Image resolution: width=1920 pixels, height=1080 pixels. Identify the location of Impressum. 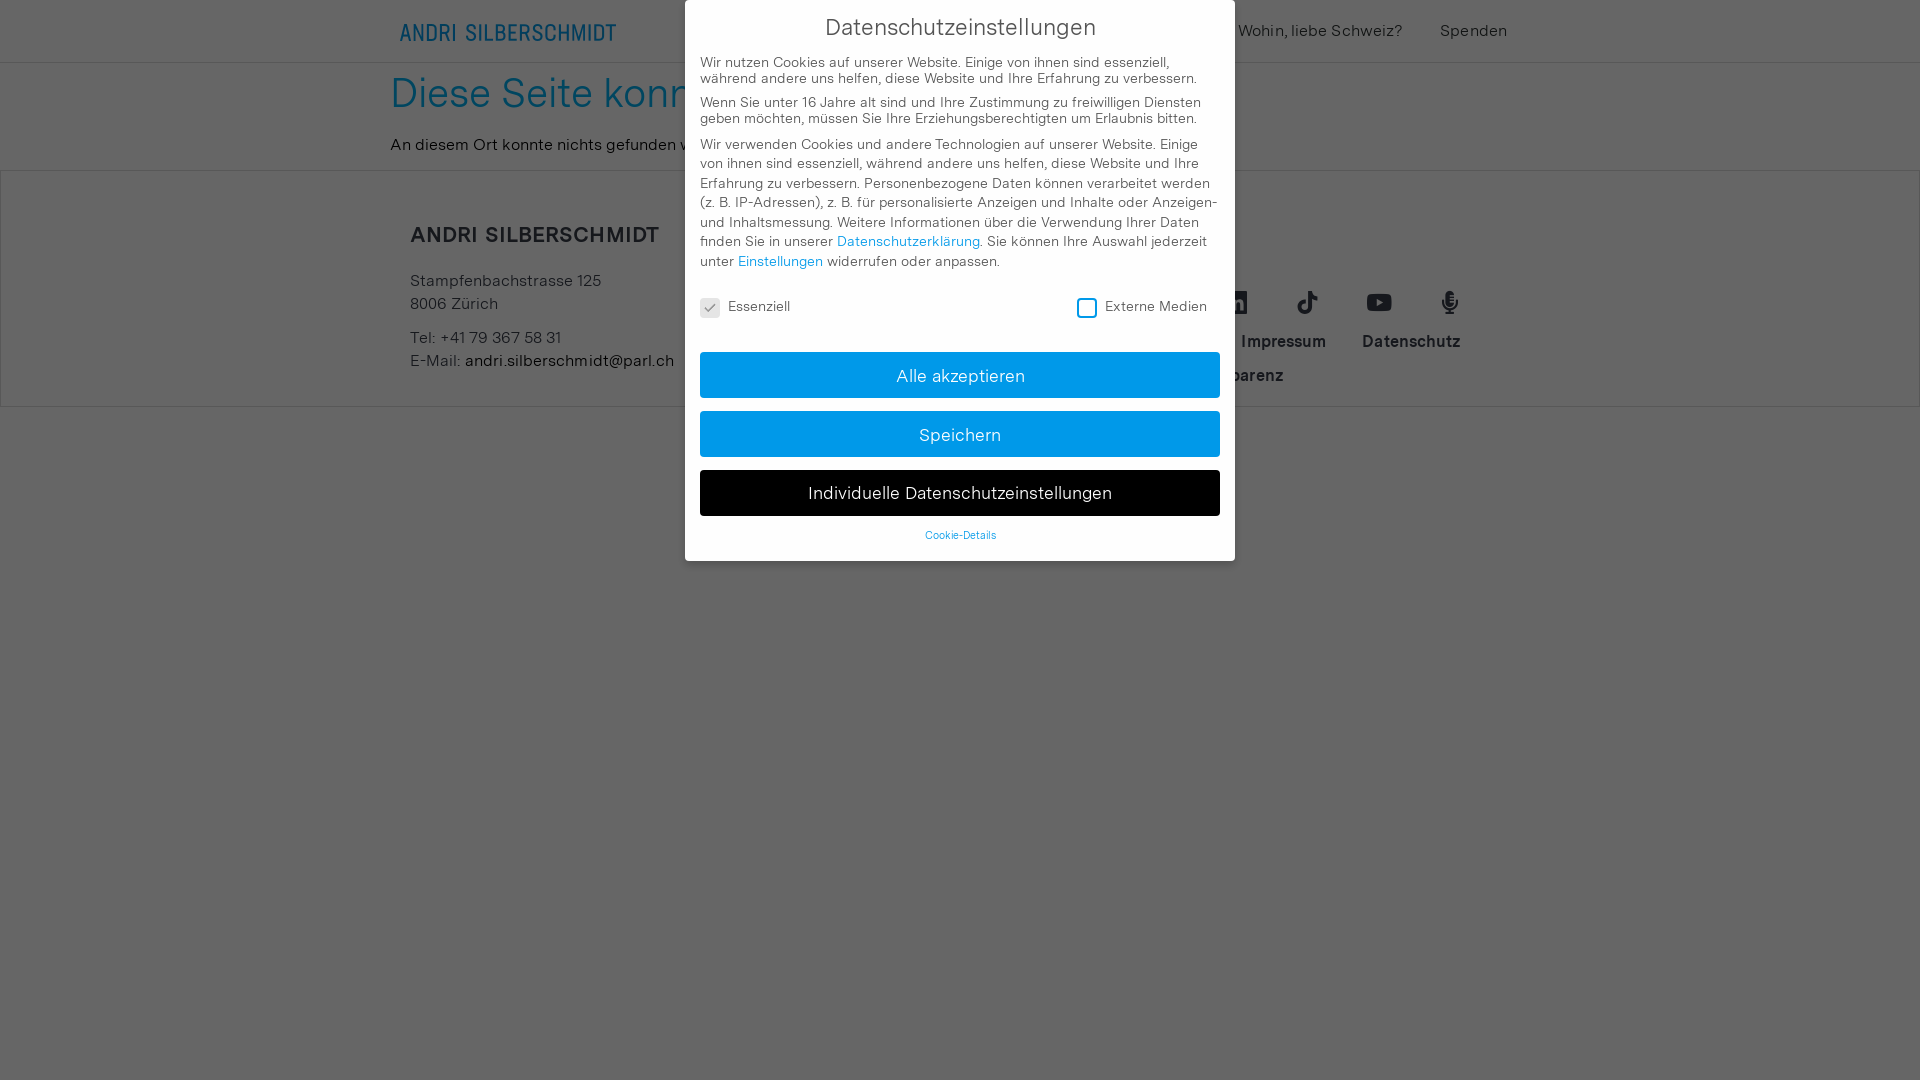
(1284, 342).